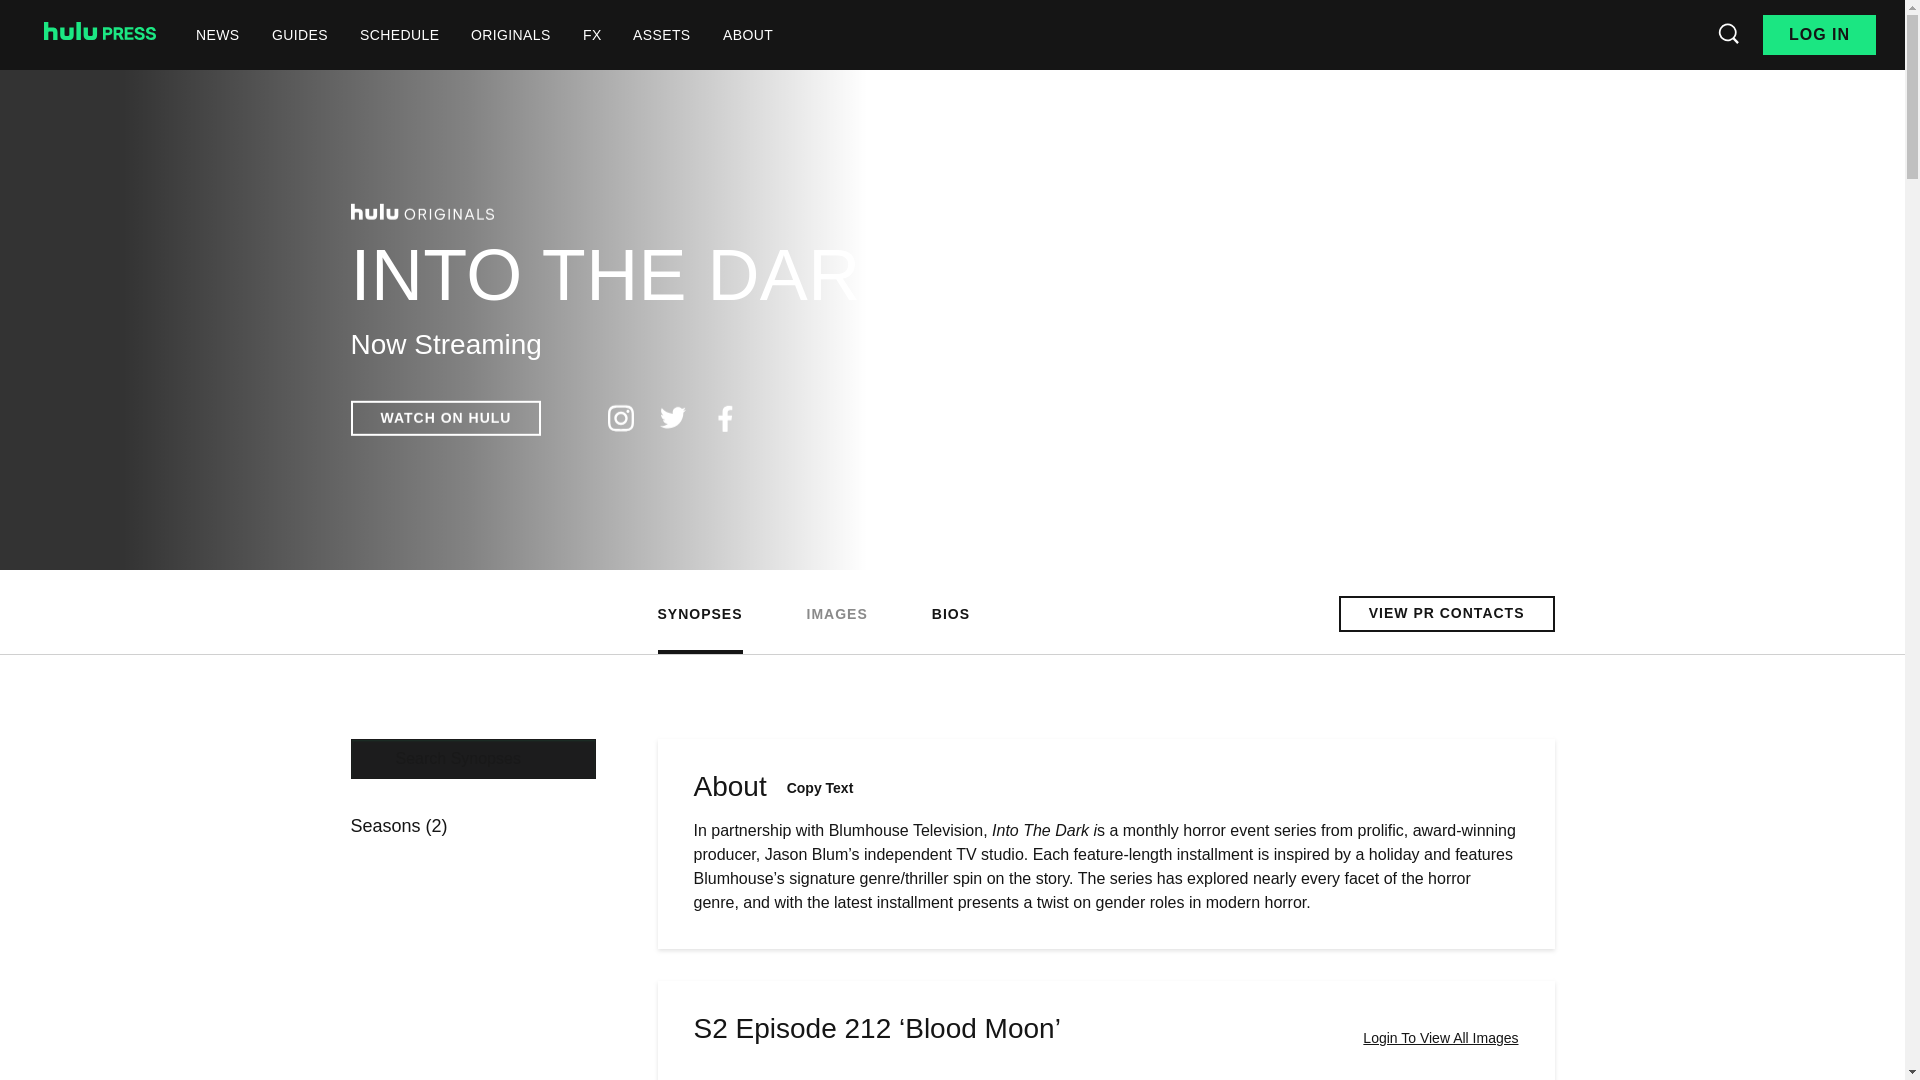  What do you see at coordinates (592, 34) in the screenshot?
I see `FX` at bounding box center [592, 34].